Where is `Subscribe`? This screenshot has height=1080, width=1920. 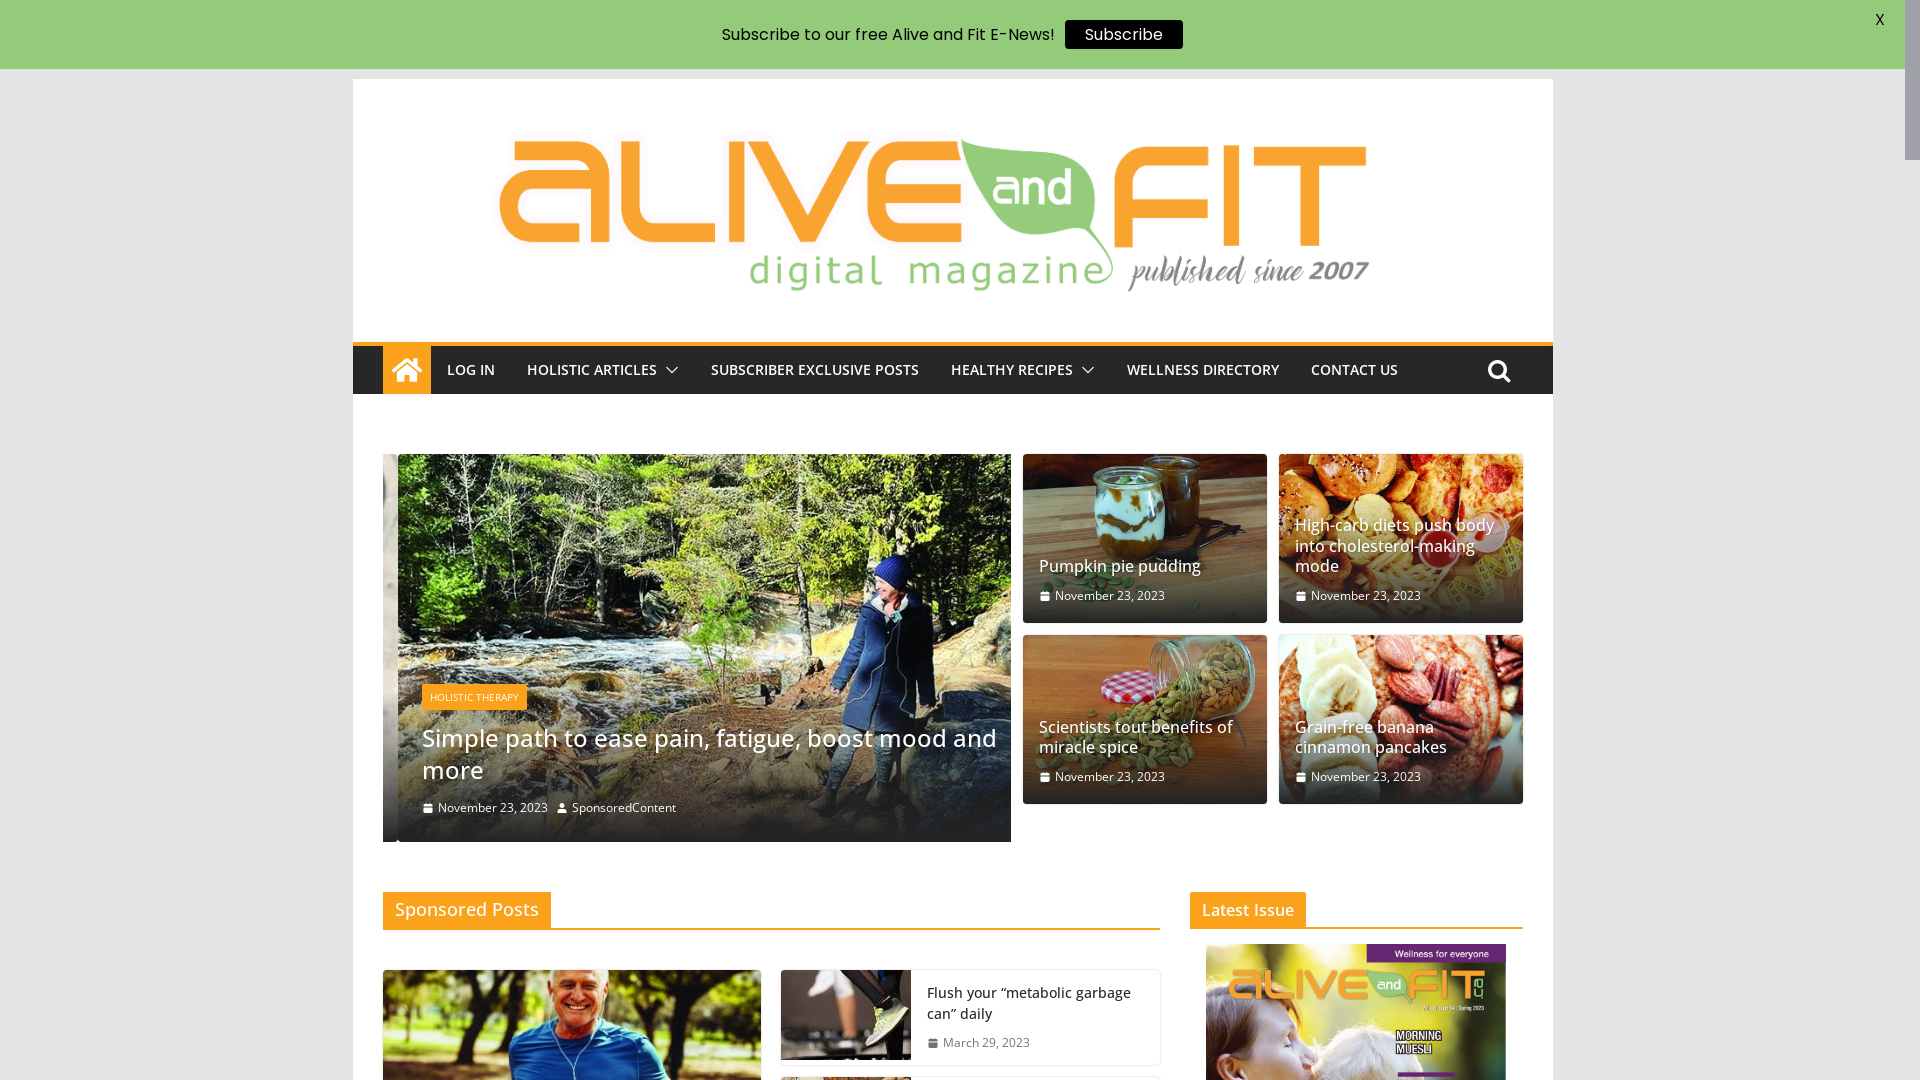 Subscribe is located at coordinates (1124, 34).